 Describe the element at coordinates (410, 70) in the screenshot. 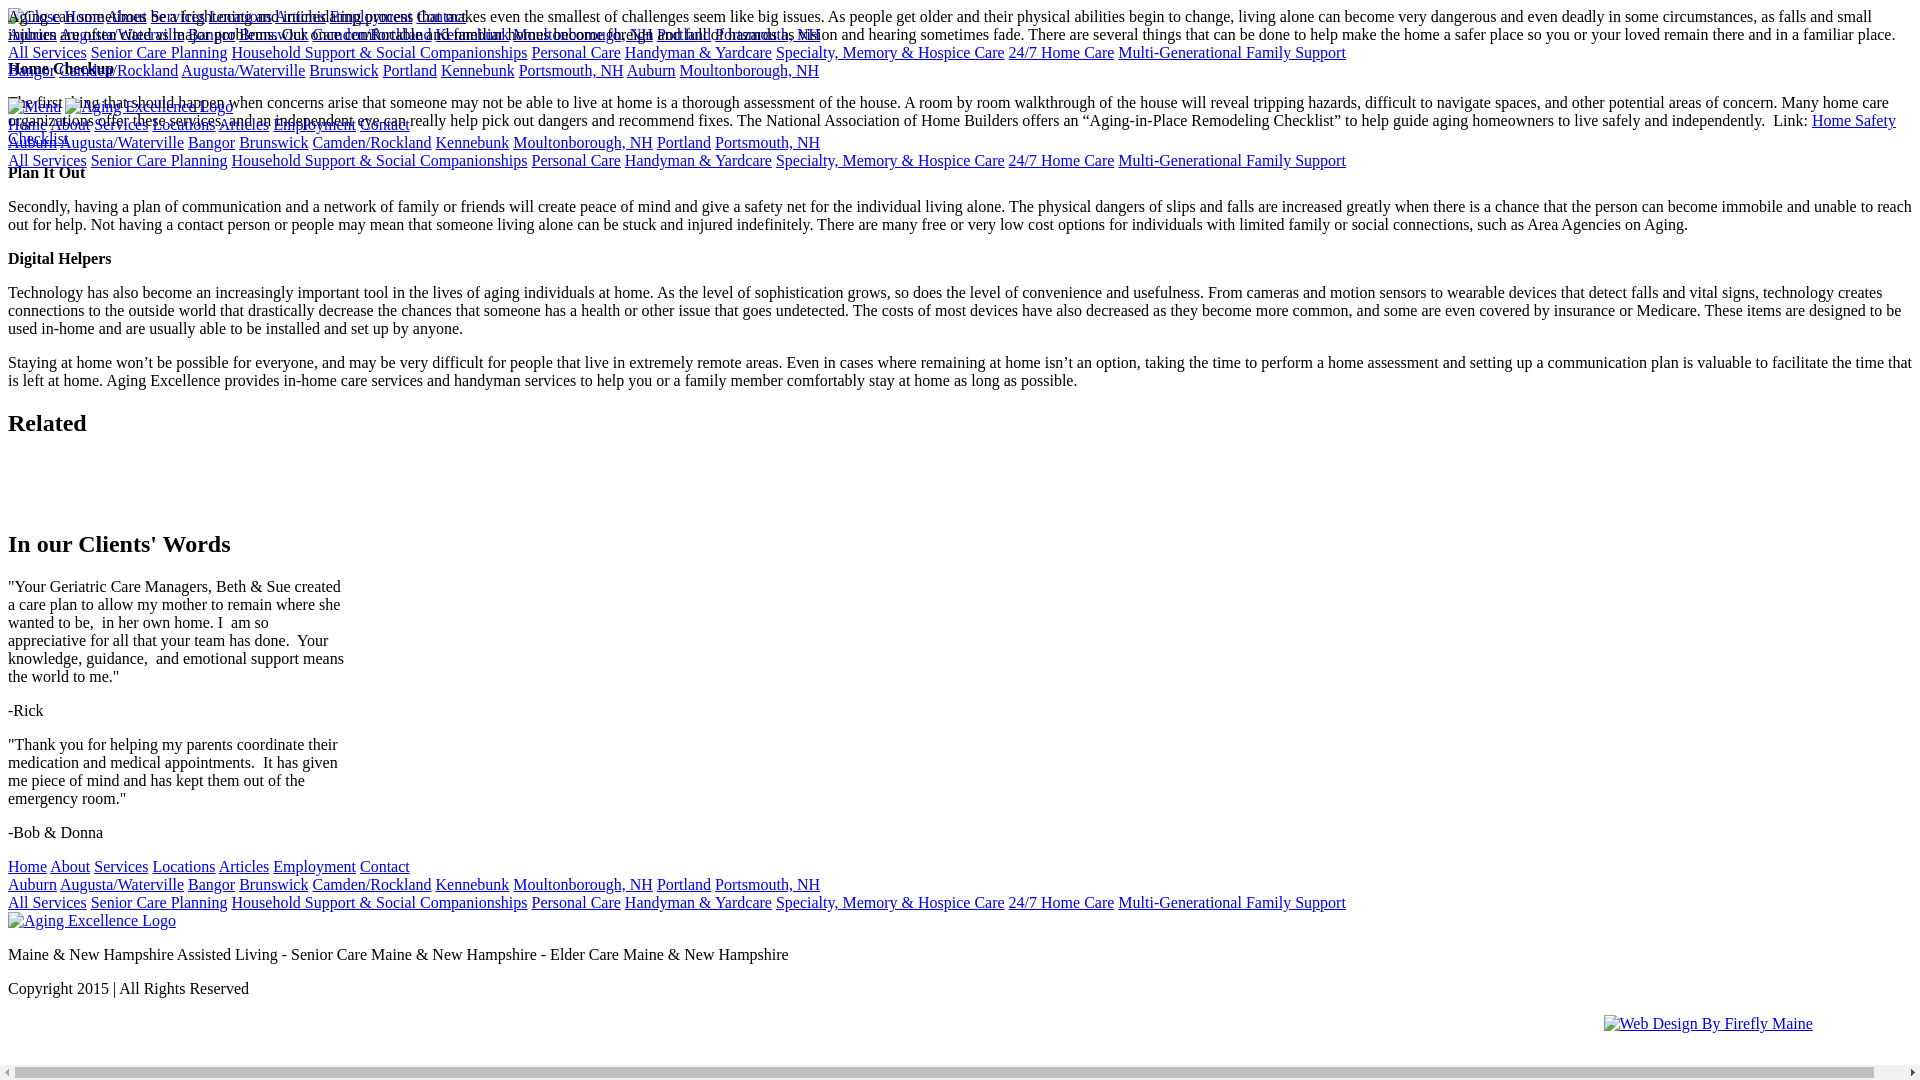

I see `Portland` at that location.